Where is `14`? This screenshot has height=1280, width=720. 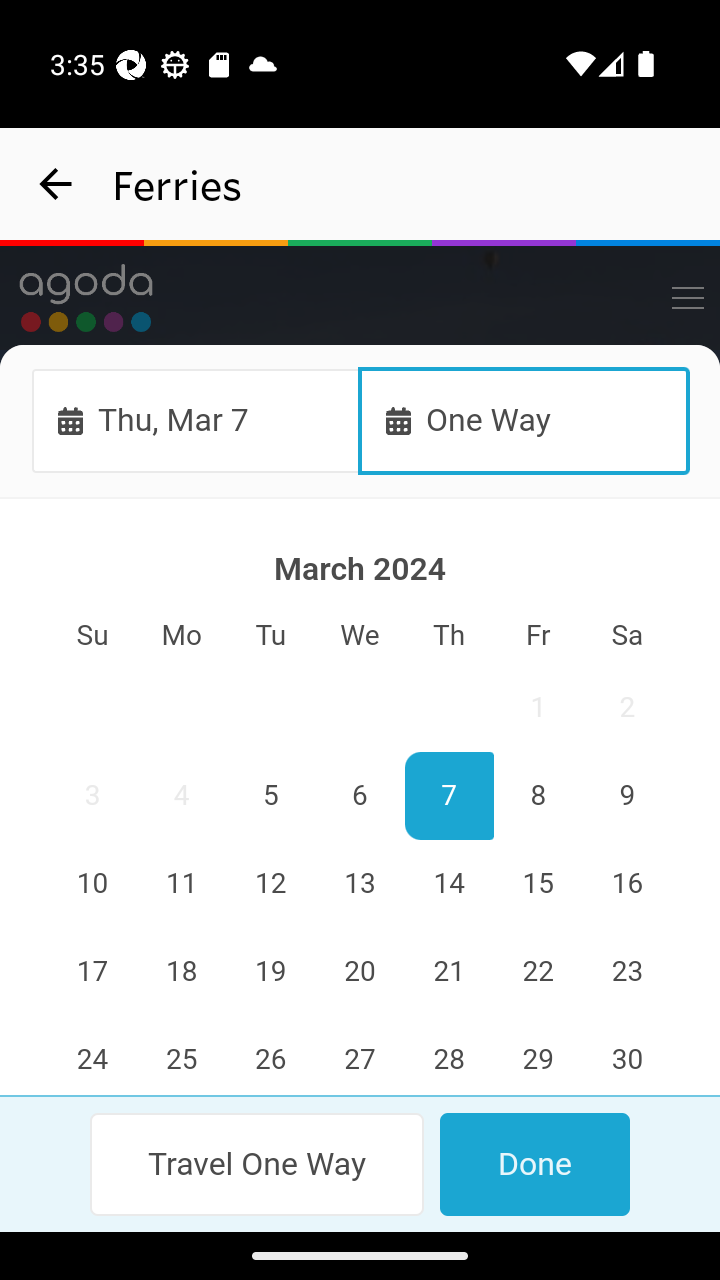 14 is located at coordinates (448, 884).